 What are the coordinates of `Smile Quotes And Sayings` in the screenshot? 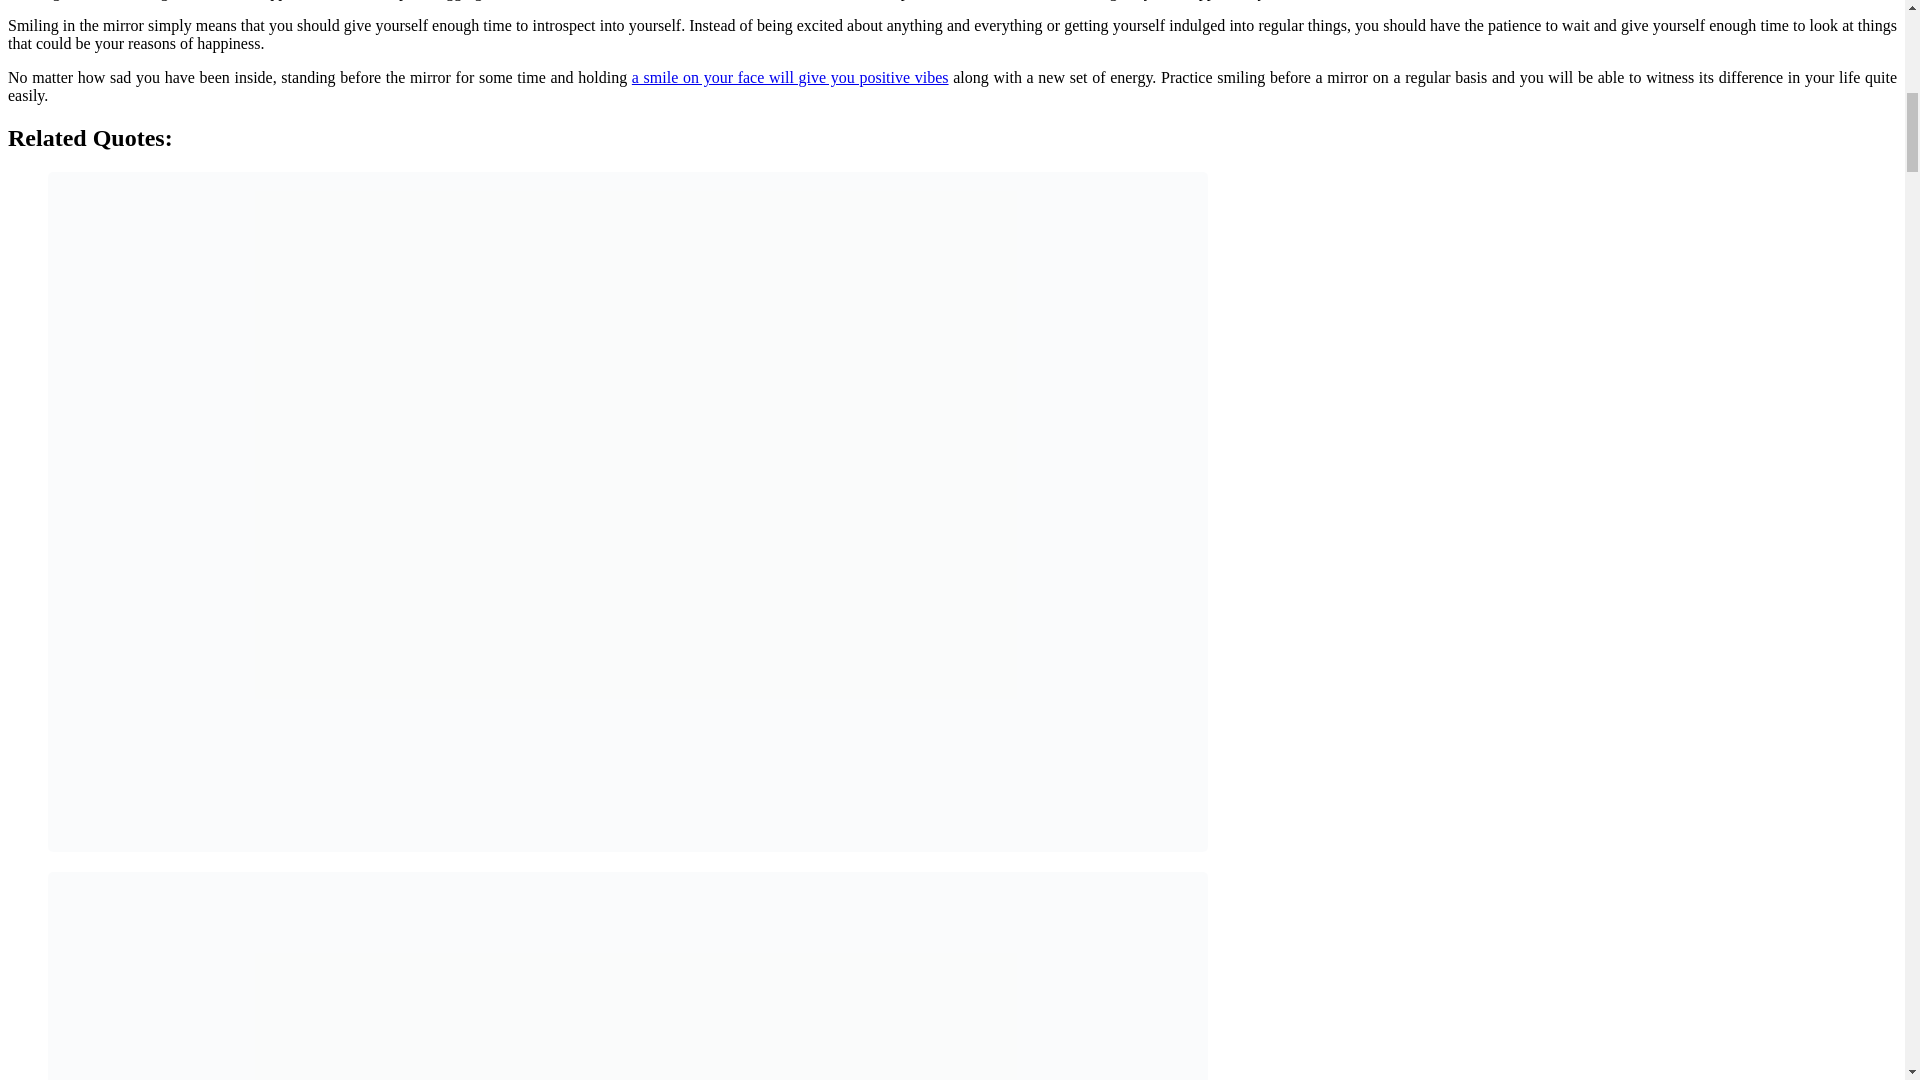 It's located at (790, 78).